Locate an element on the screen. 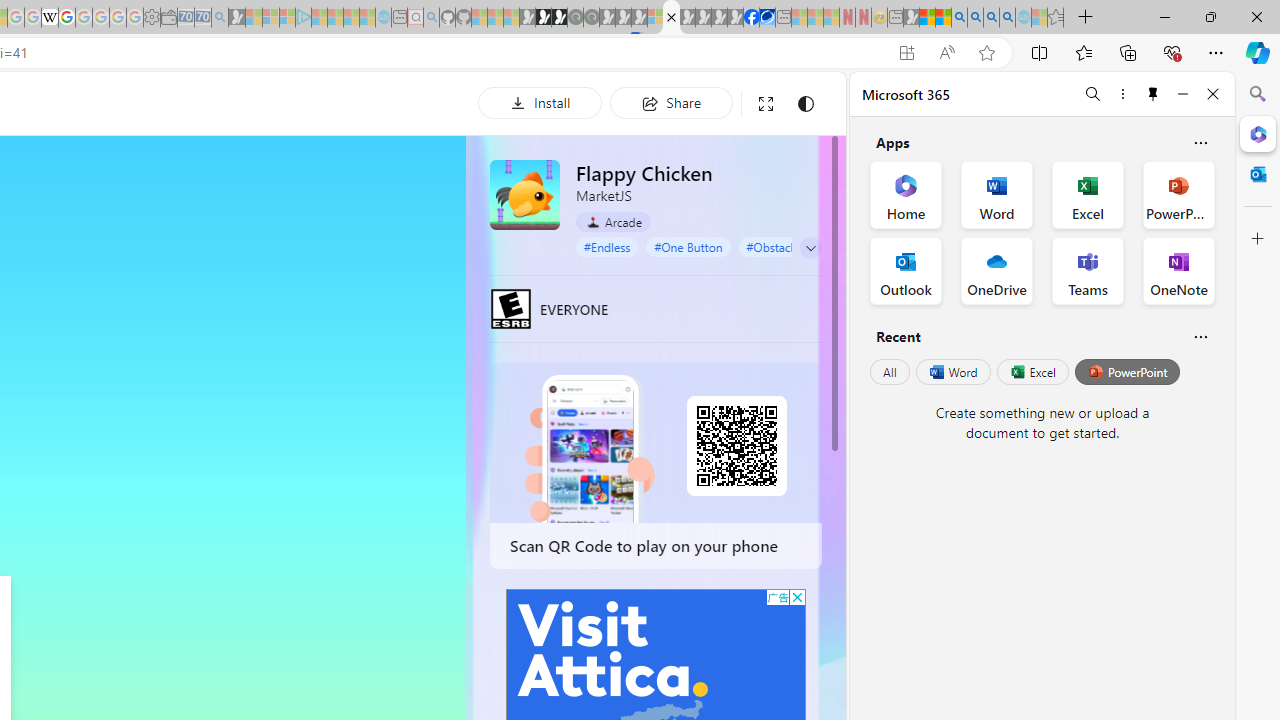 This screenshot has width=1280, height=720. Home | Sky Blue Bikes - Sky Blue Bikes - Sleeping is located at coordinates (383, 18).